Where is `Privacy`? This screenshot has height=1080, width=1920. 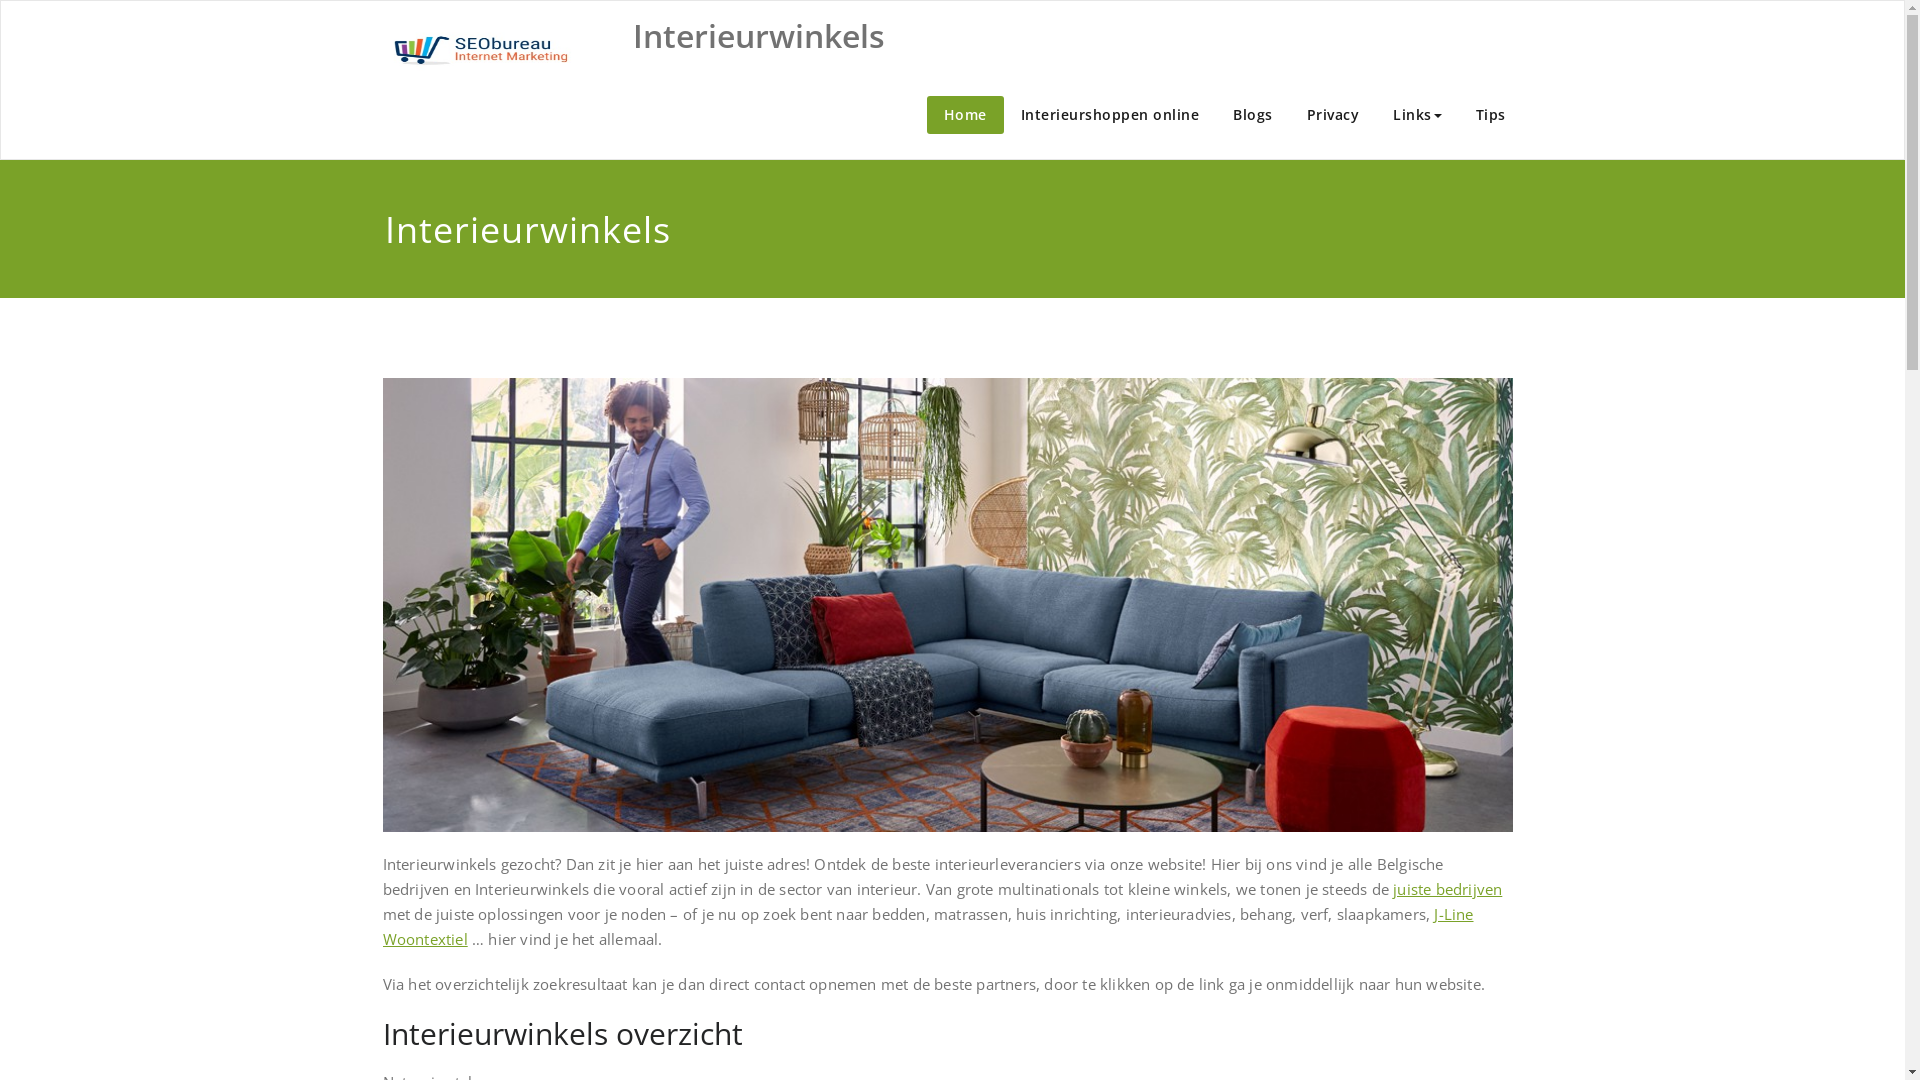
Privacy is located at coordinates (1334, 115).